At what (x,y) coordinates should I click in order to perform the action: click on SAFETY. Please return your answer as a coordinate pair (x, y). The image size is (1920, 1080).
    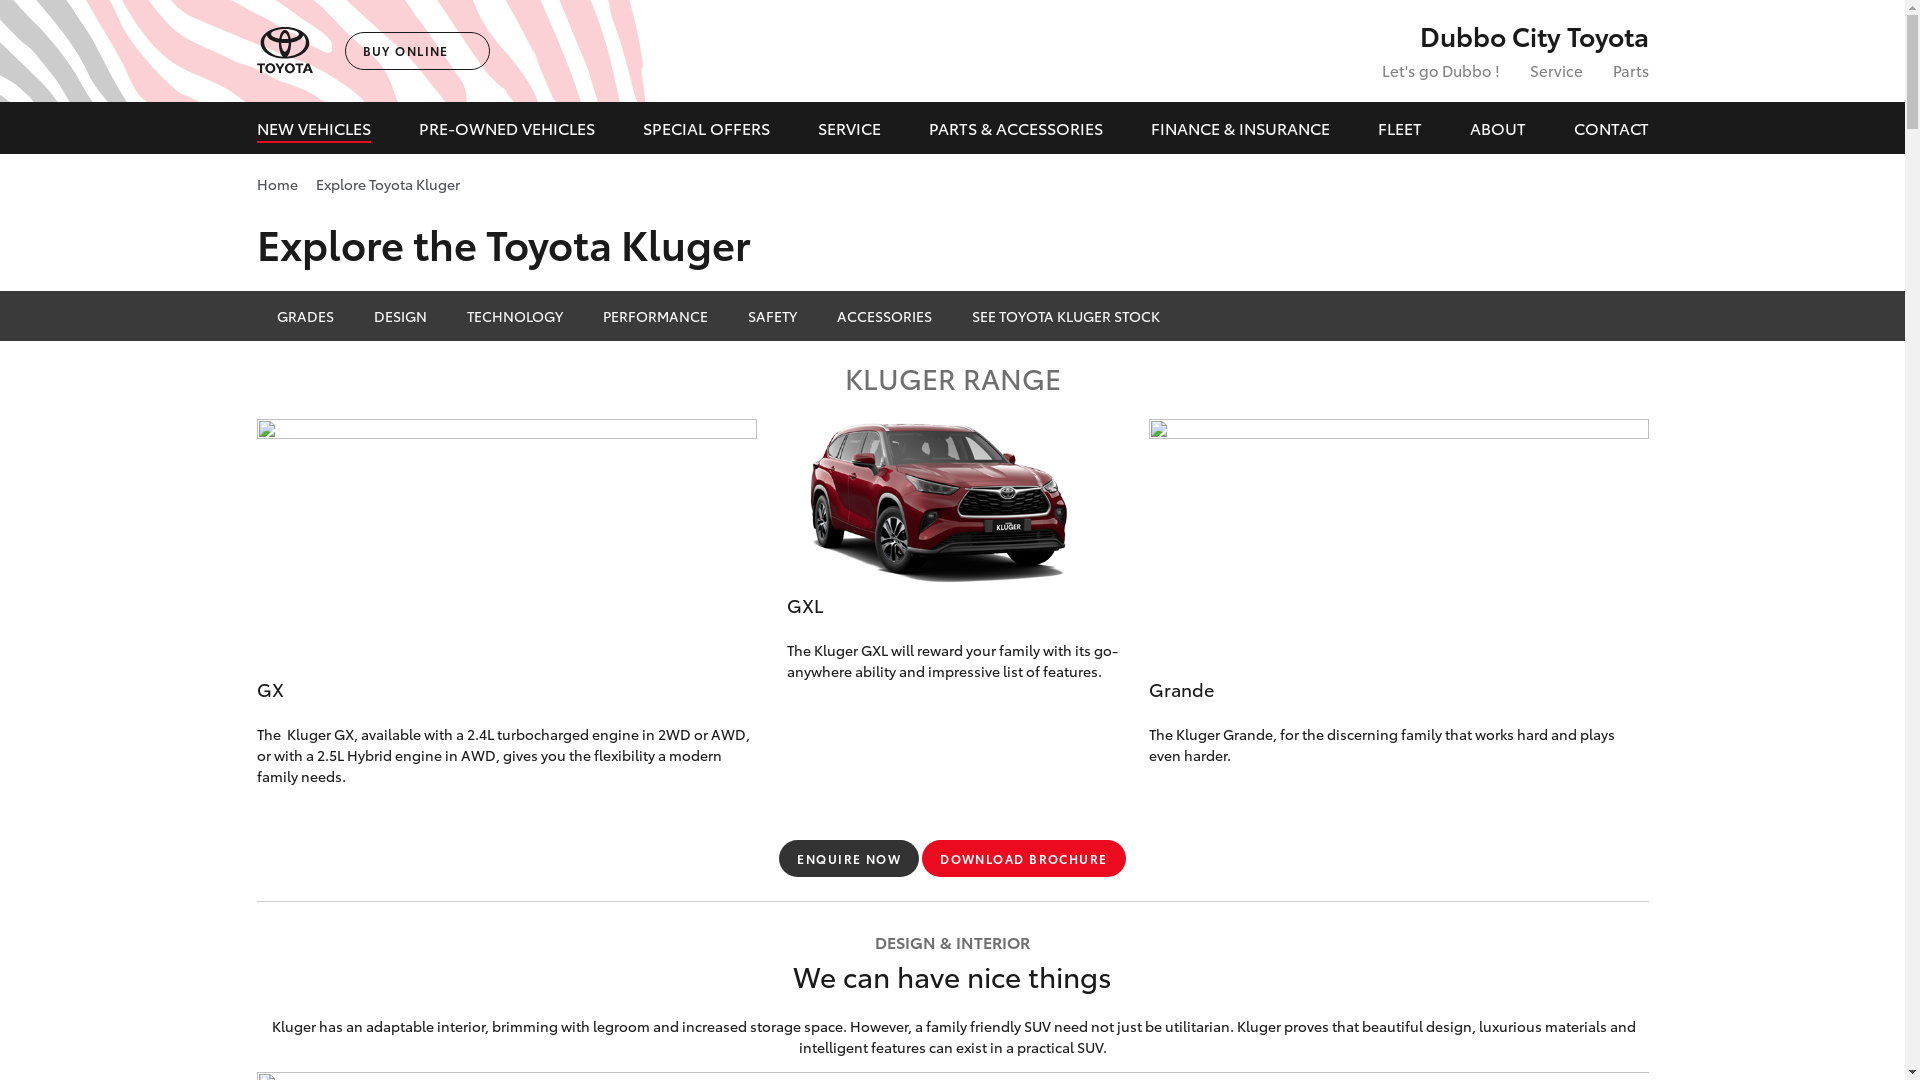
    Looking at the image, I should click on (772, 316).